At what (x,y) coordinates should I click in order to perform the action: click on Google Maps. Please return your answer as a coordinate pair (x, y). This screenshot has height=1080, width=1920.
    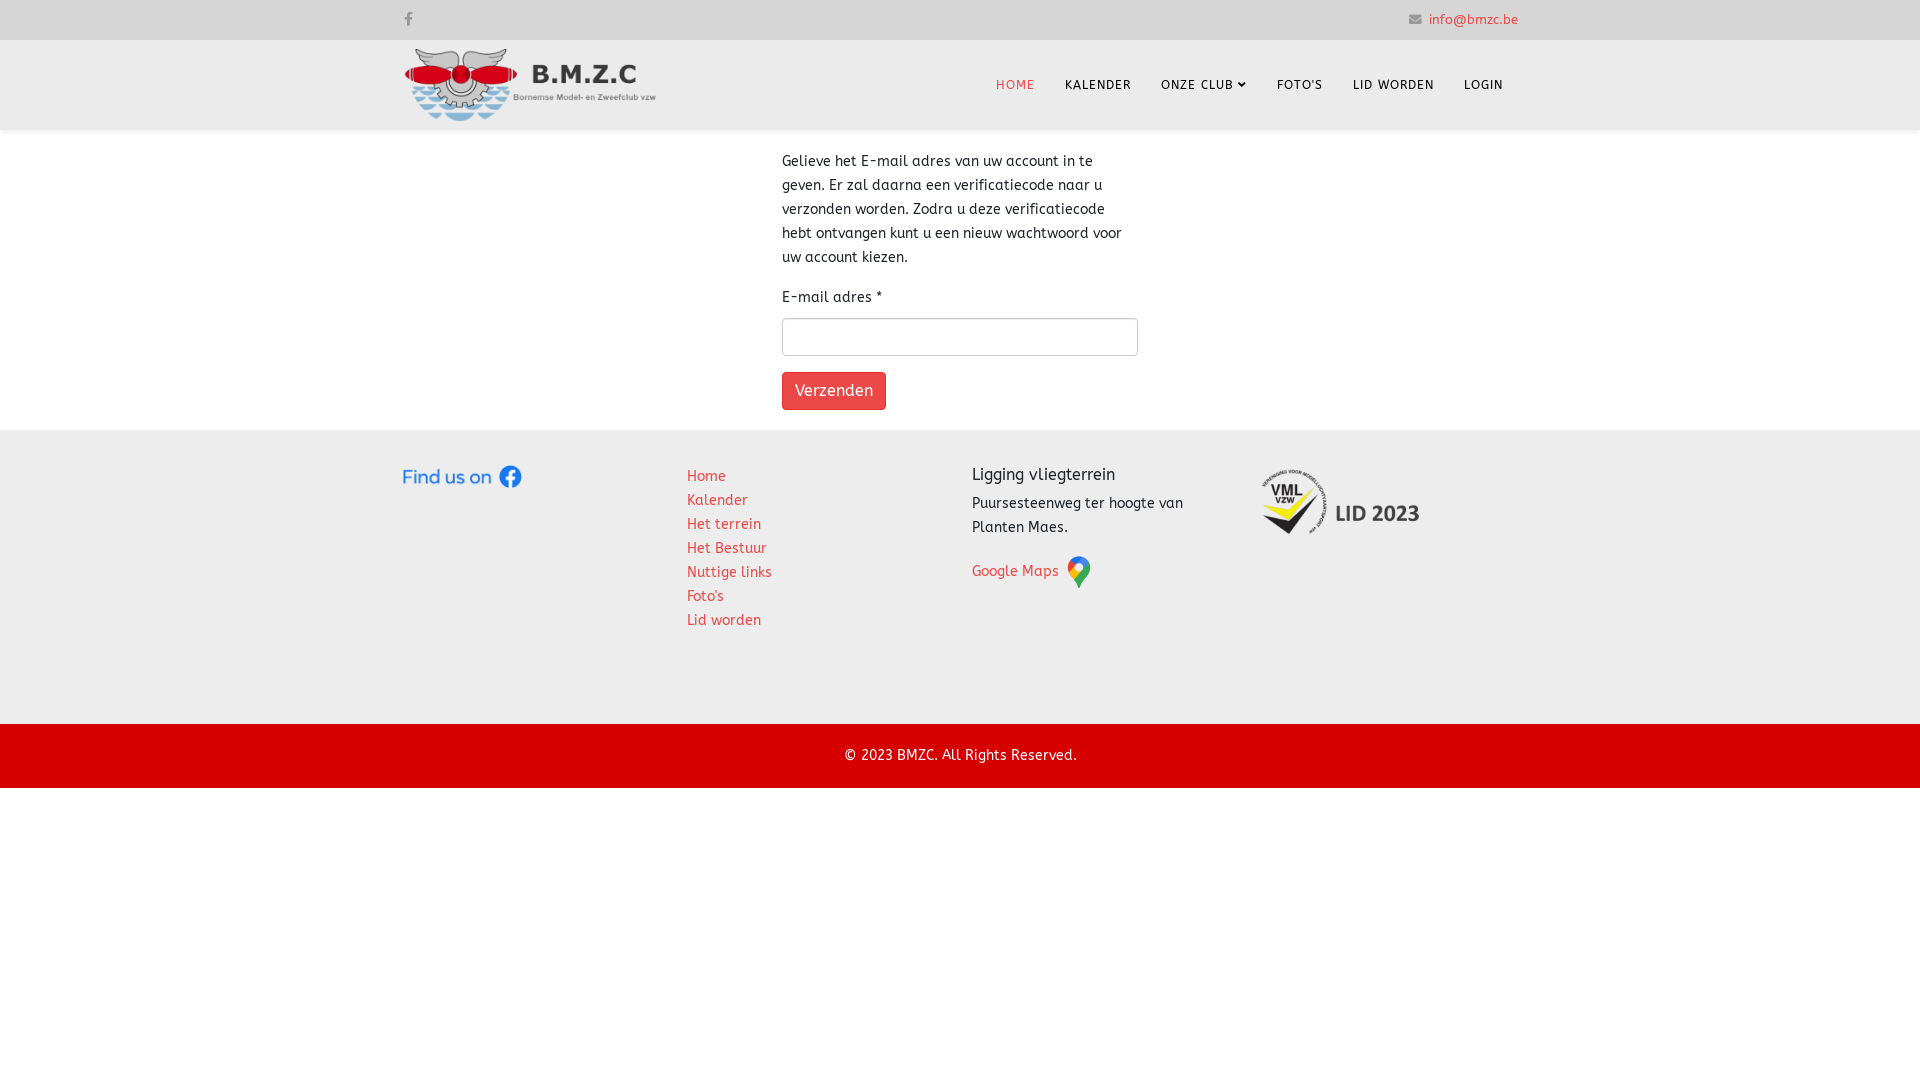
    Looking at the image, I should click on (1034, 572).